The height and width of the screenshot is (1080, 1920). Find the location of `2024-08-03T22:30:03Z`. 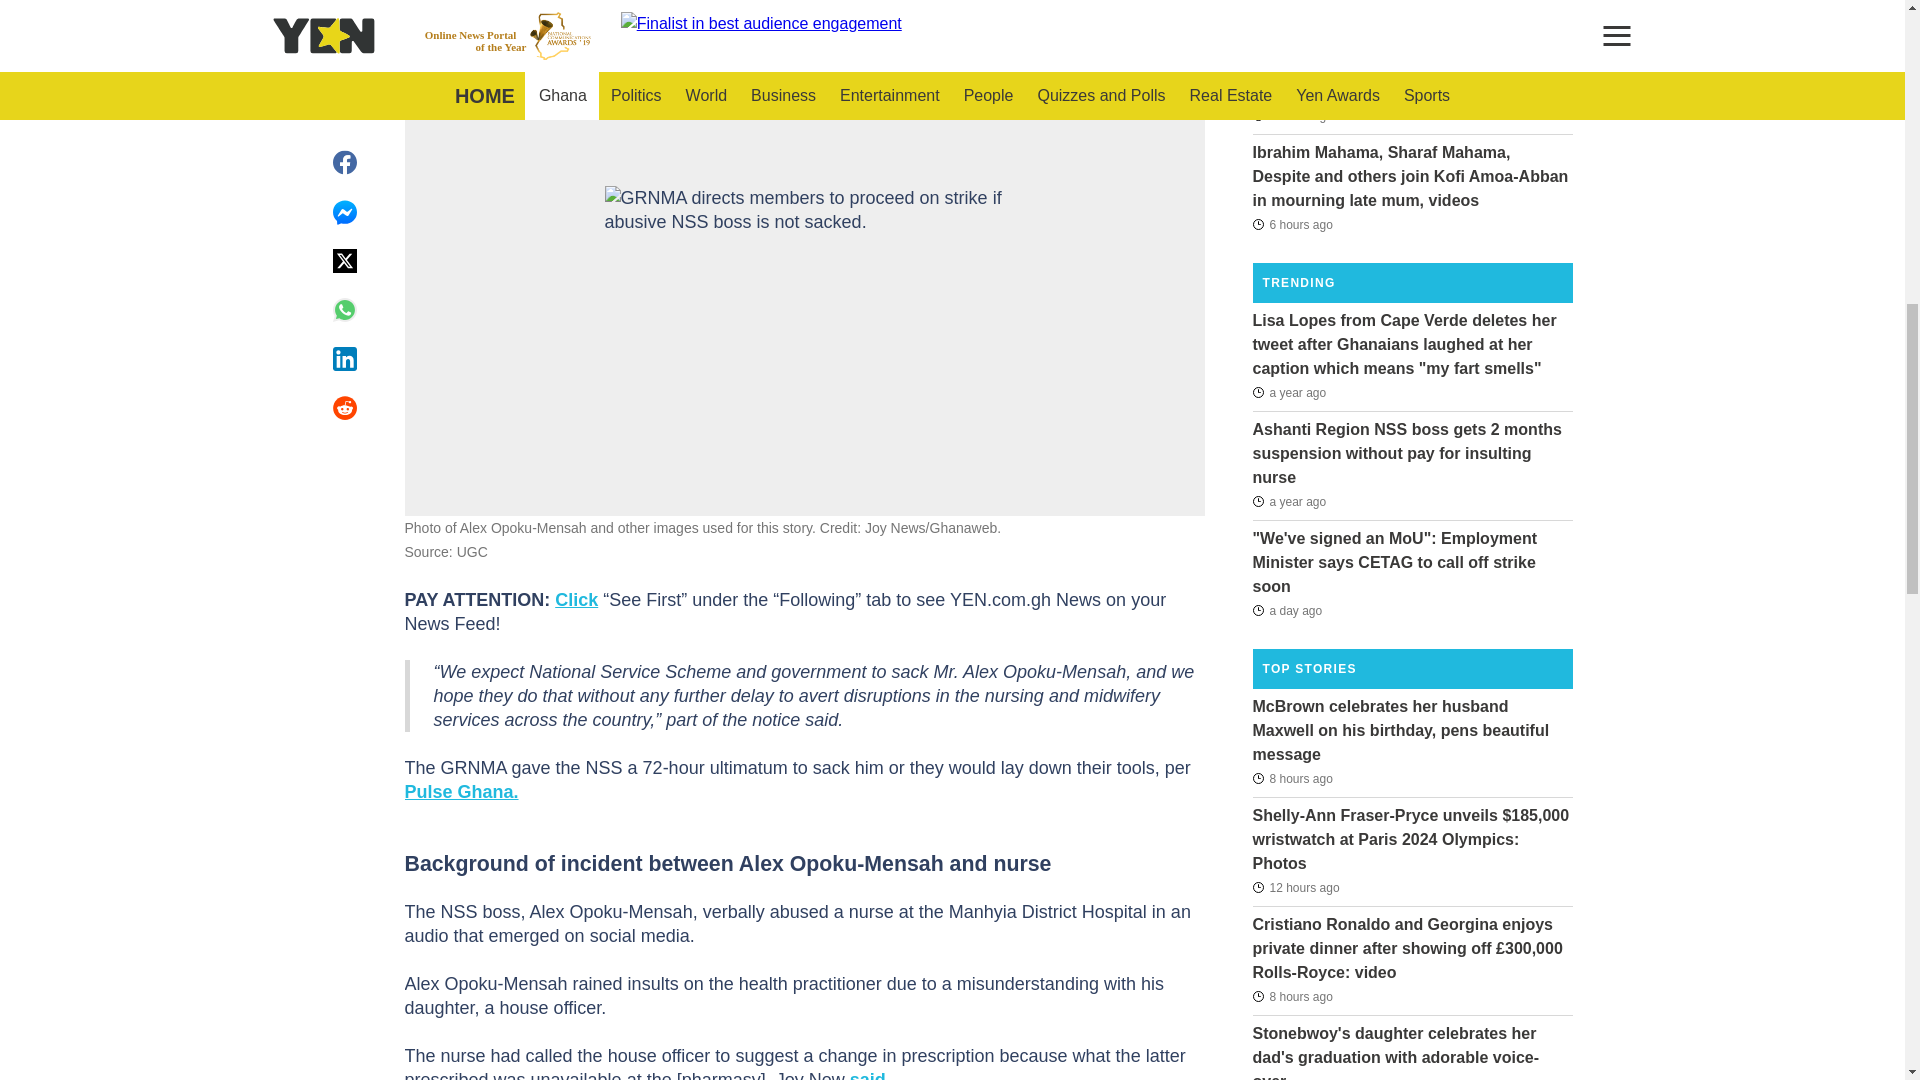

2024-08-03T22:30:03Z is located at coordinates (1292, 30).